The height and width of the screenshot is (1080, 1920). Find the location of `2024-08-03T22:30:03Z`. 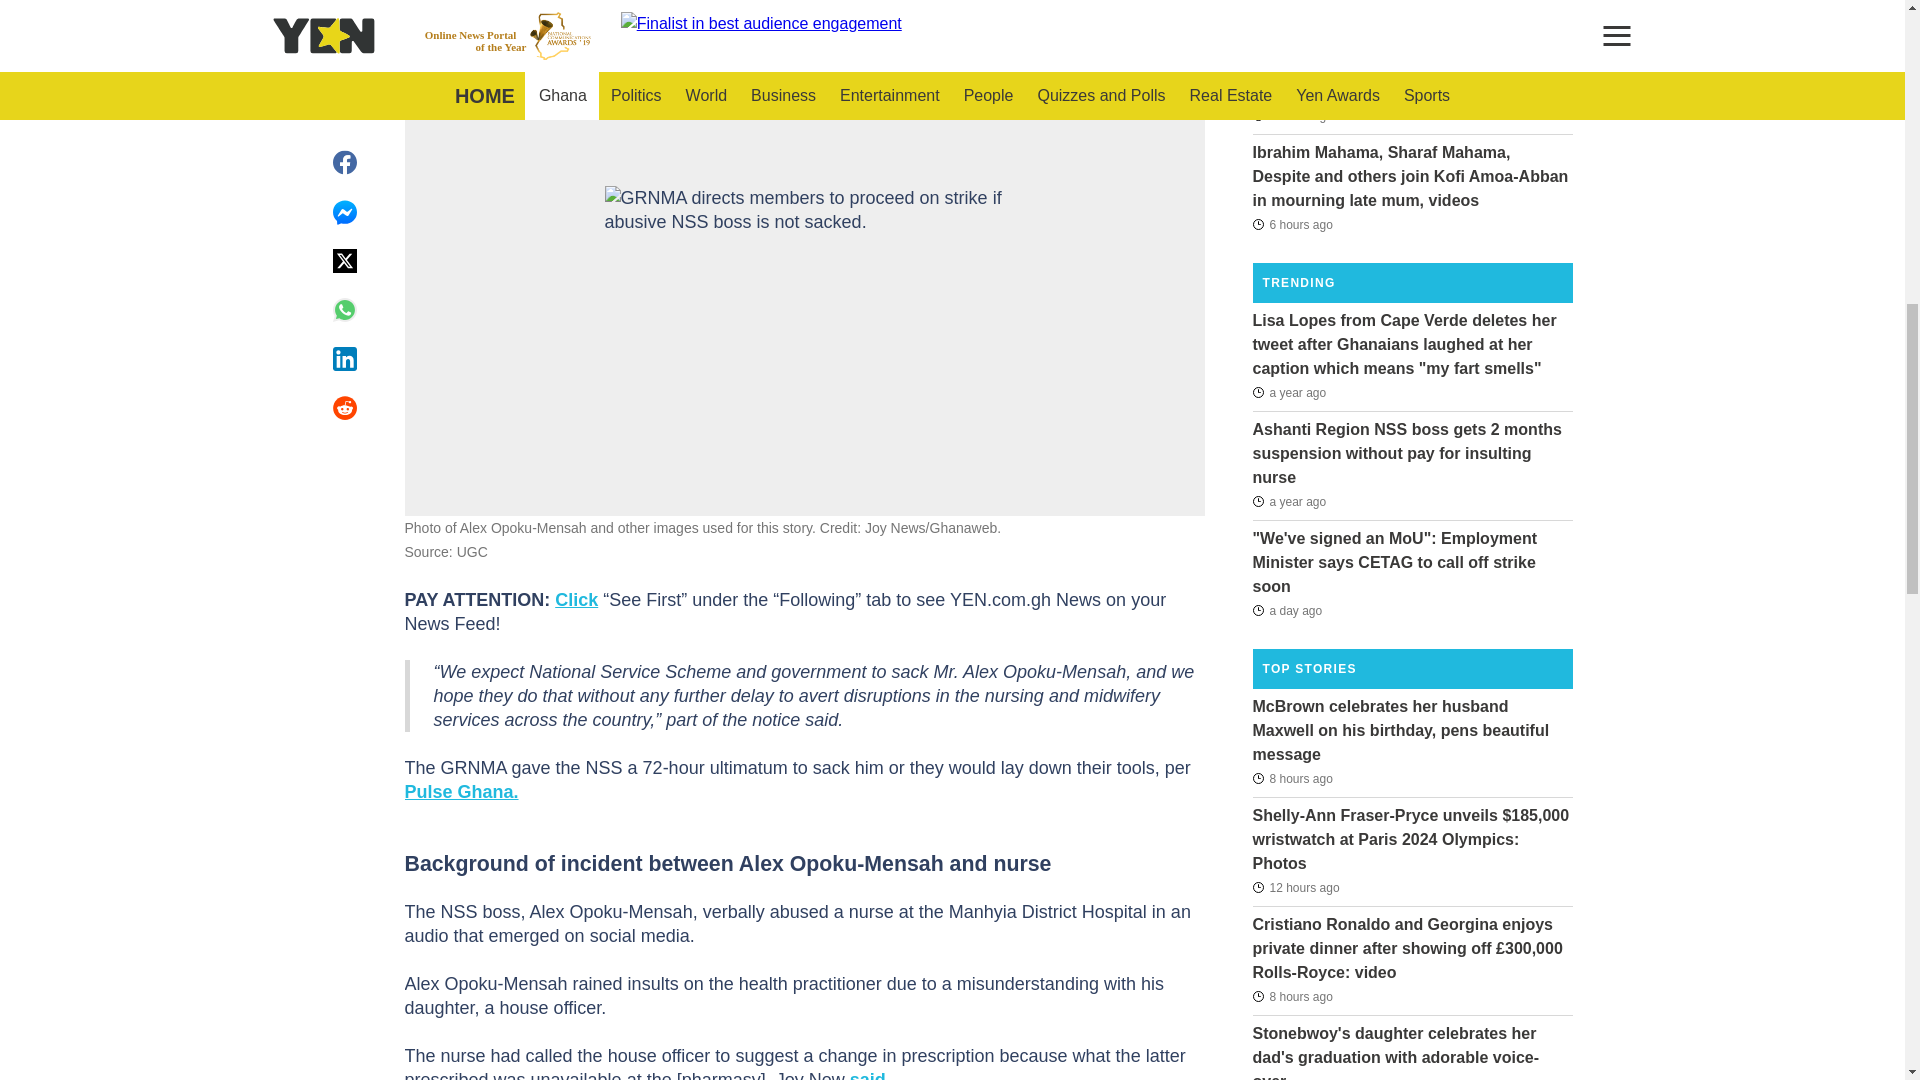

2024-08-03T22:30:03Z is located at coordinates (1292, 30).